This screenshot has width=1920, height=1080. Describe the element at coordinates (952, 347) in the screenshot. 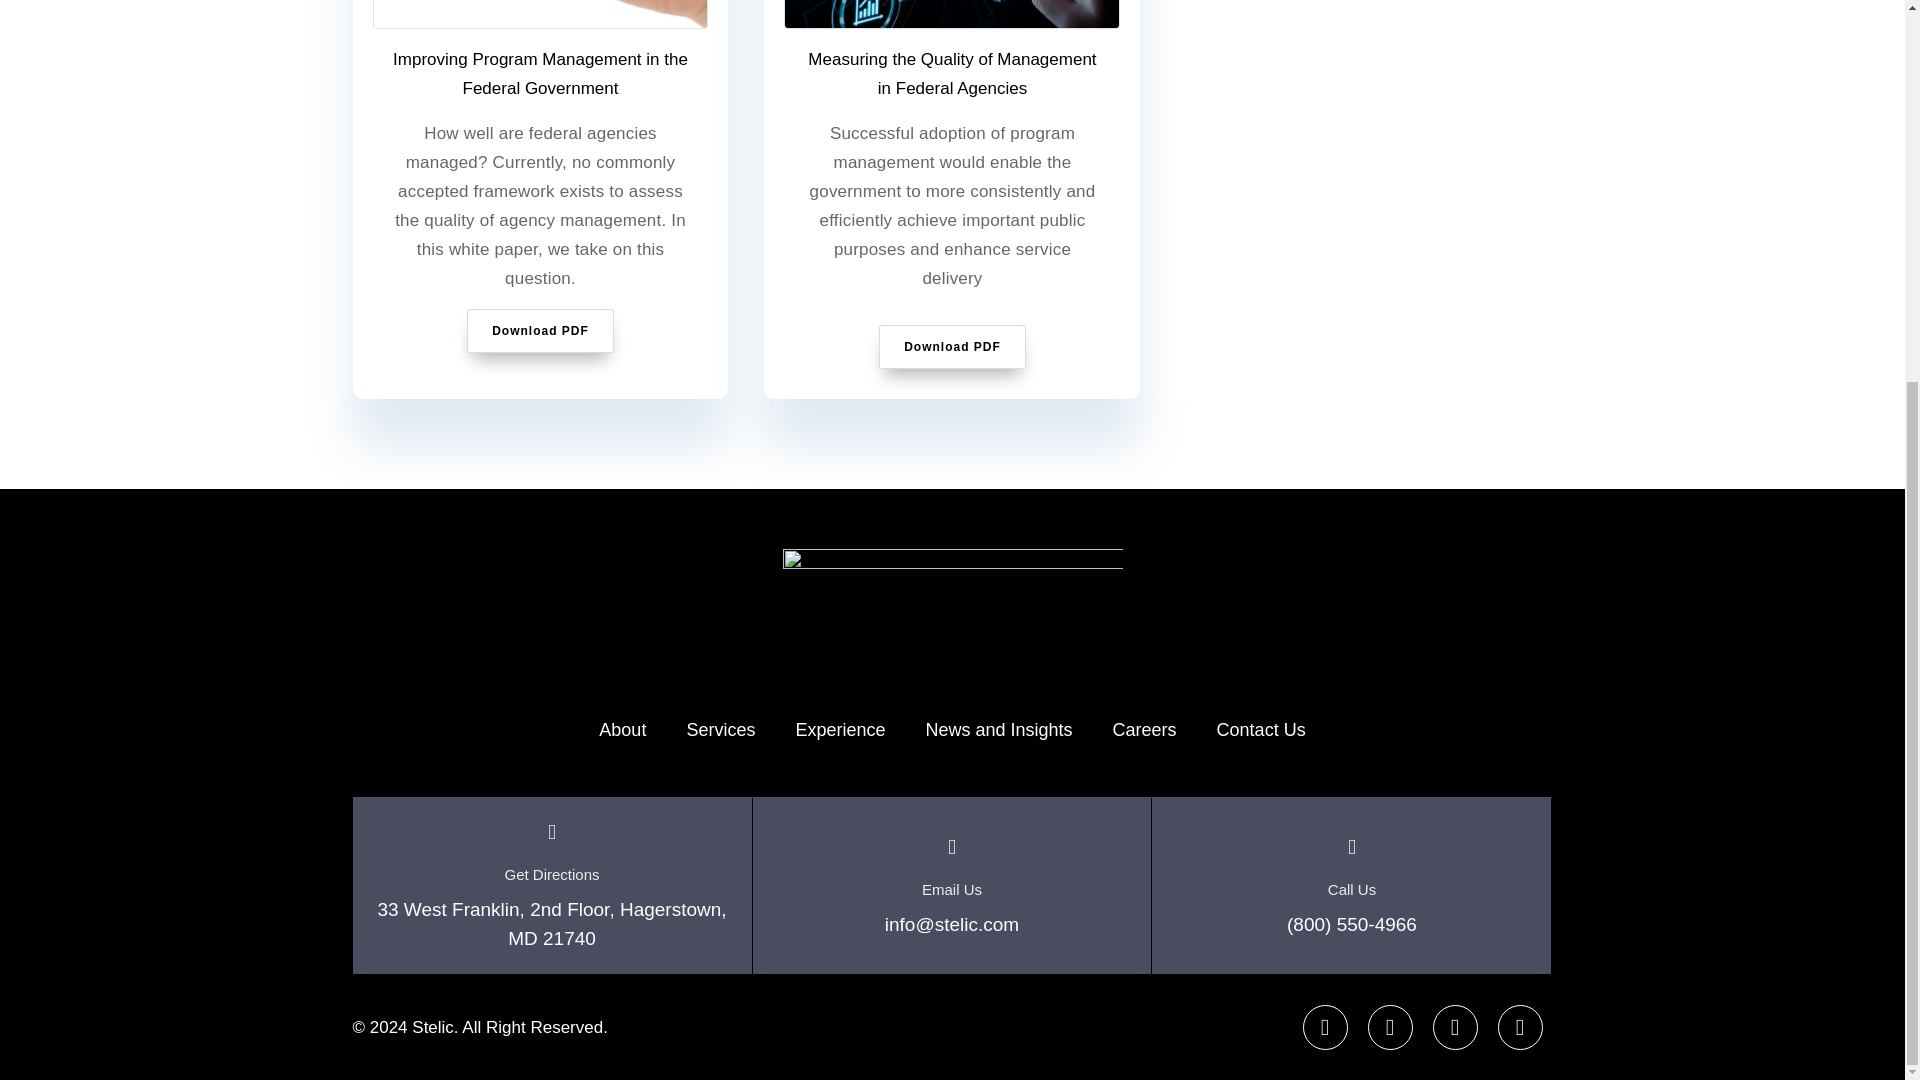

I see `Download PDF` at that location.